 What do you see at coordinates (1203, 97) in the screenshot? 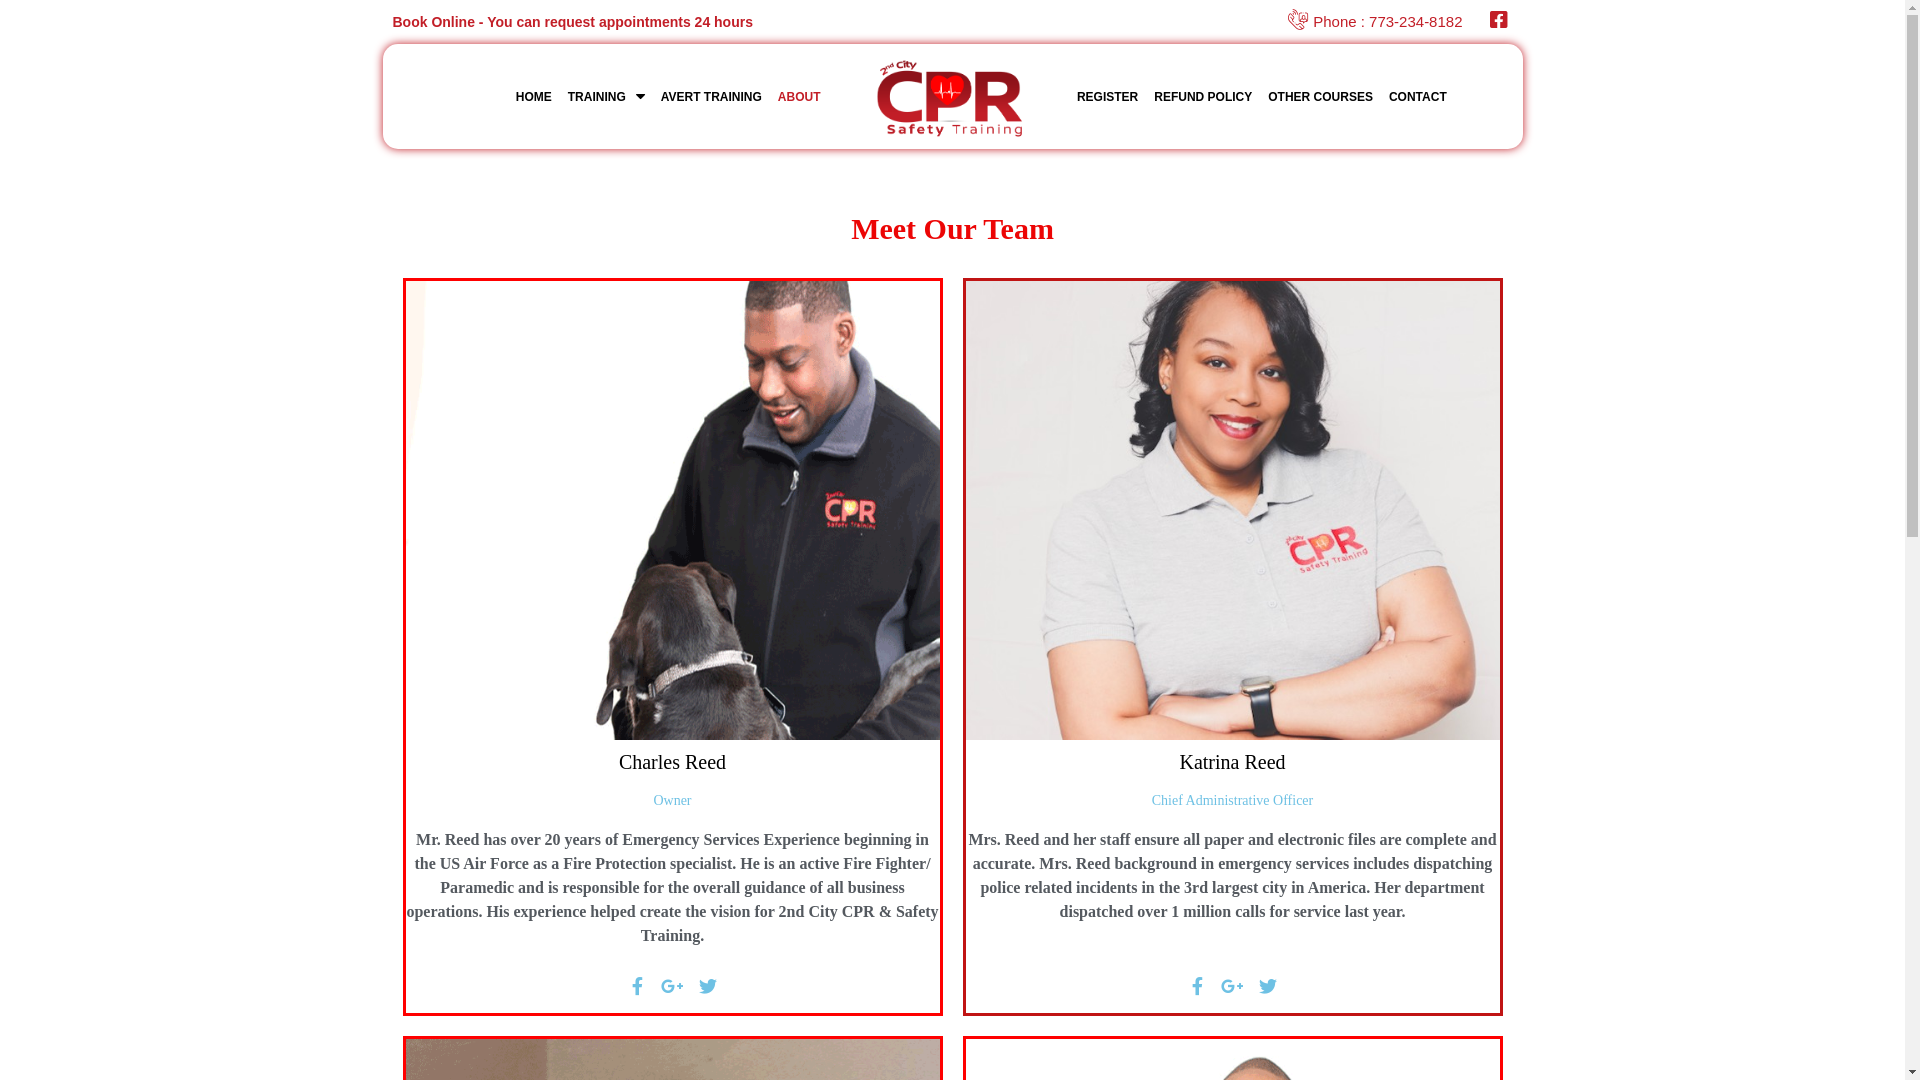
I see `REFUND POLICY` at bounding box center [1203, 97].